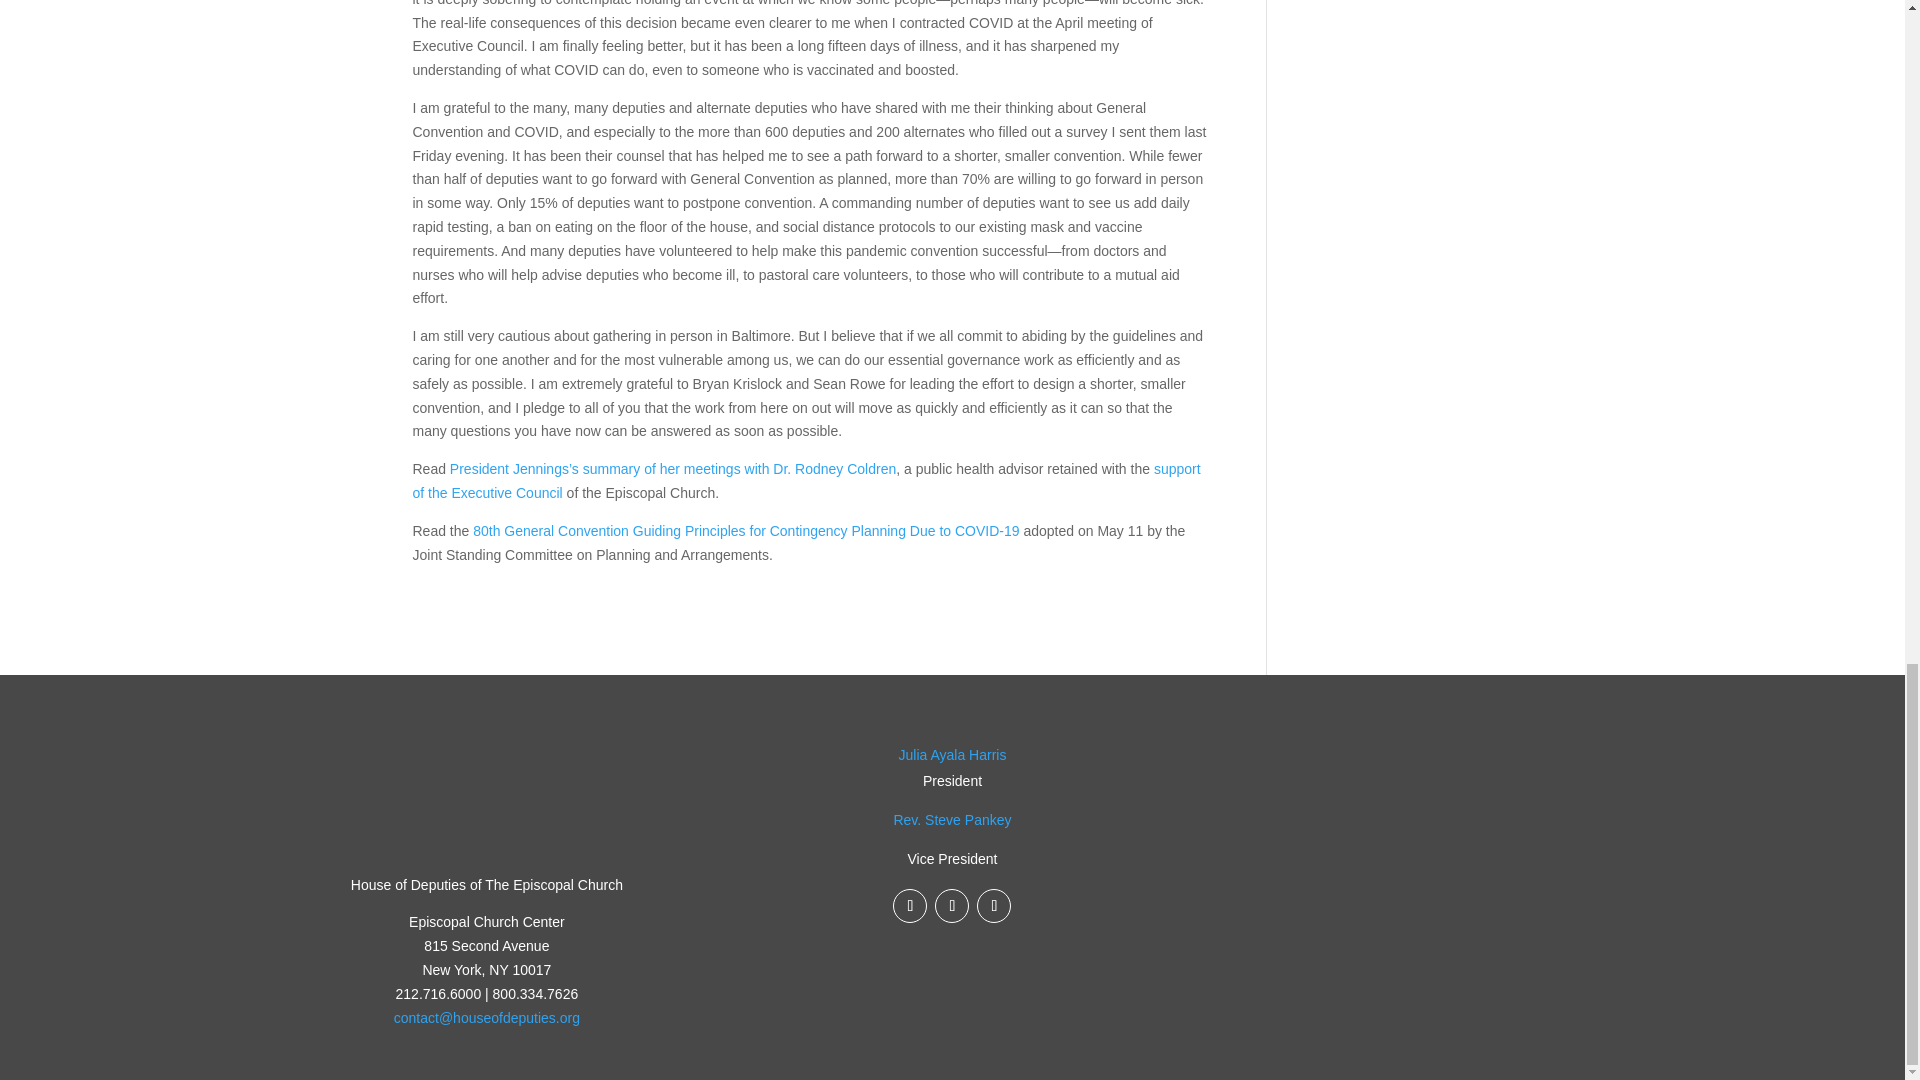 Image resolution: width=1920 pixels, height=1080 pixels. I want to click on Follow on Instagram, so click(952, 906).